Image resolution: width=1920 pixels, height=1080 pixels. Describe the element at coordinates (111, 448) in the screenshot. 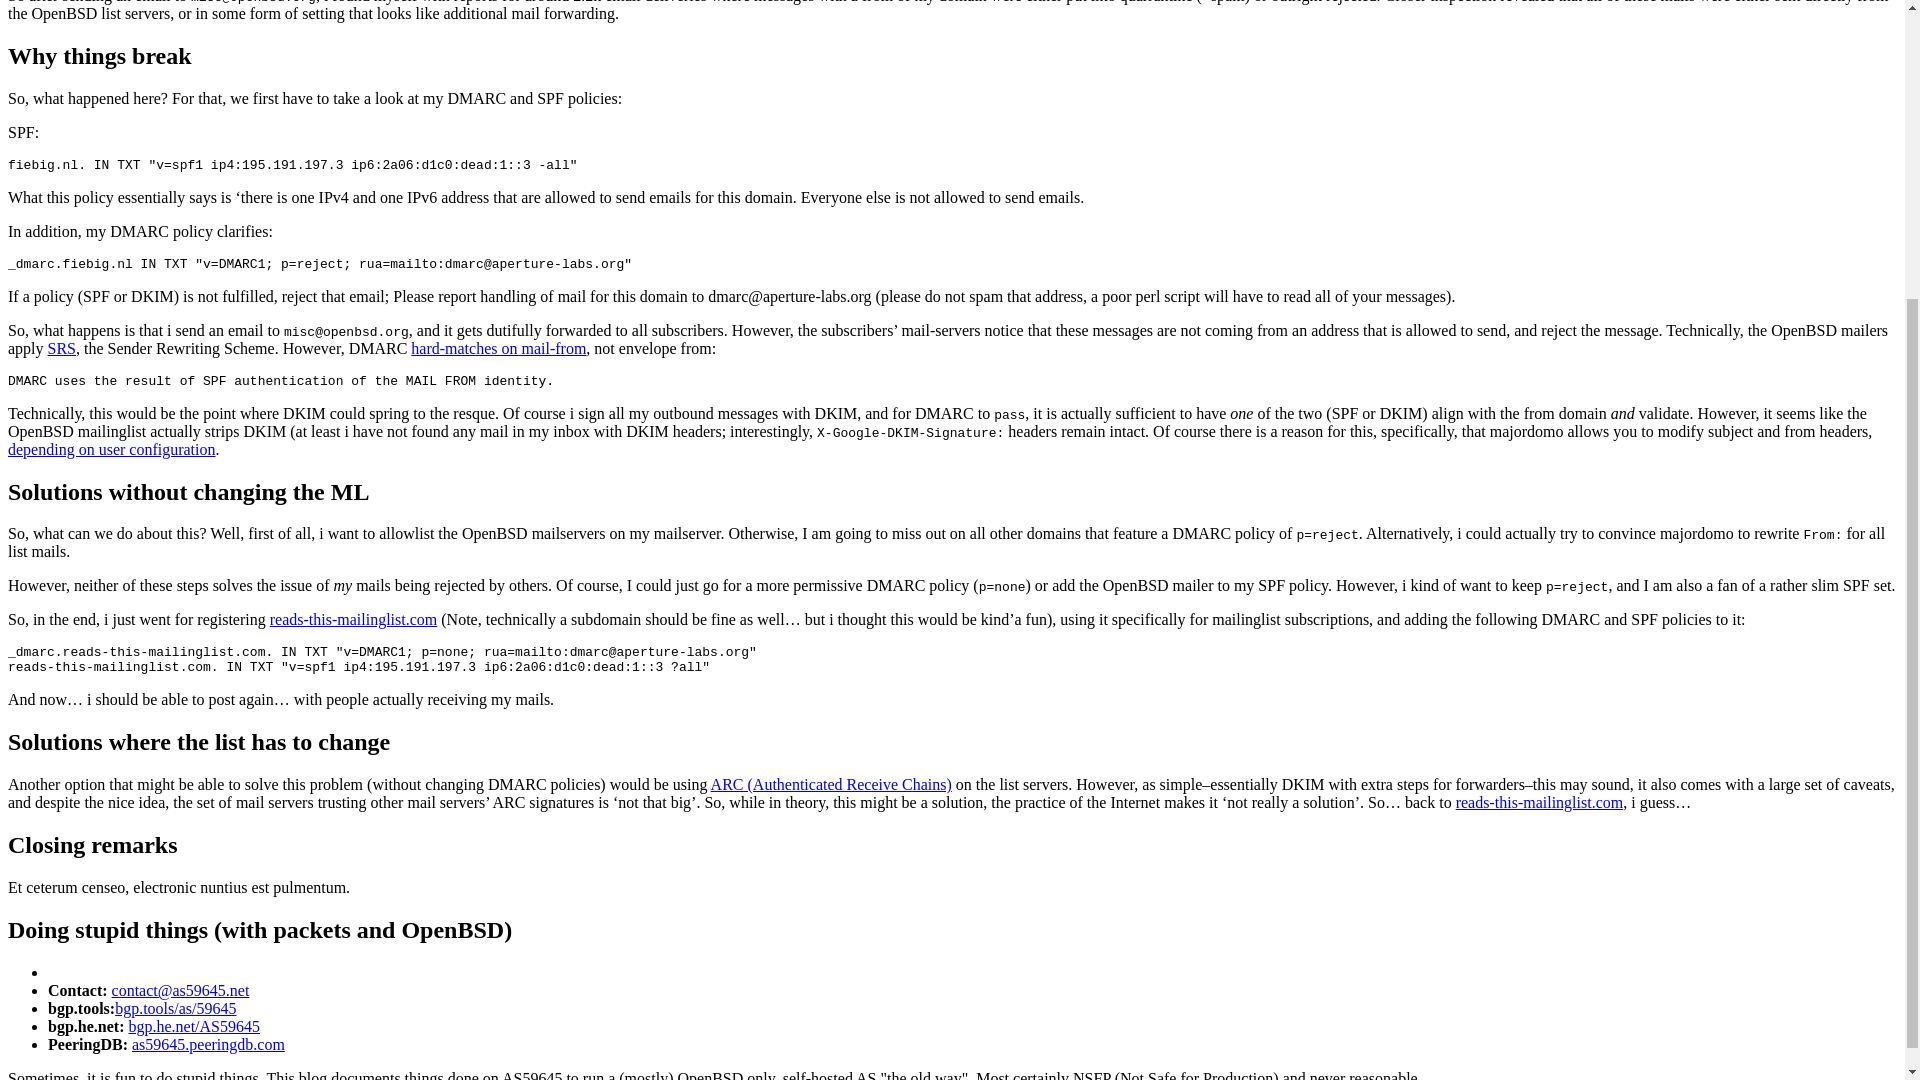

I see `depending on user configuration` at that location.